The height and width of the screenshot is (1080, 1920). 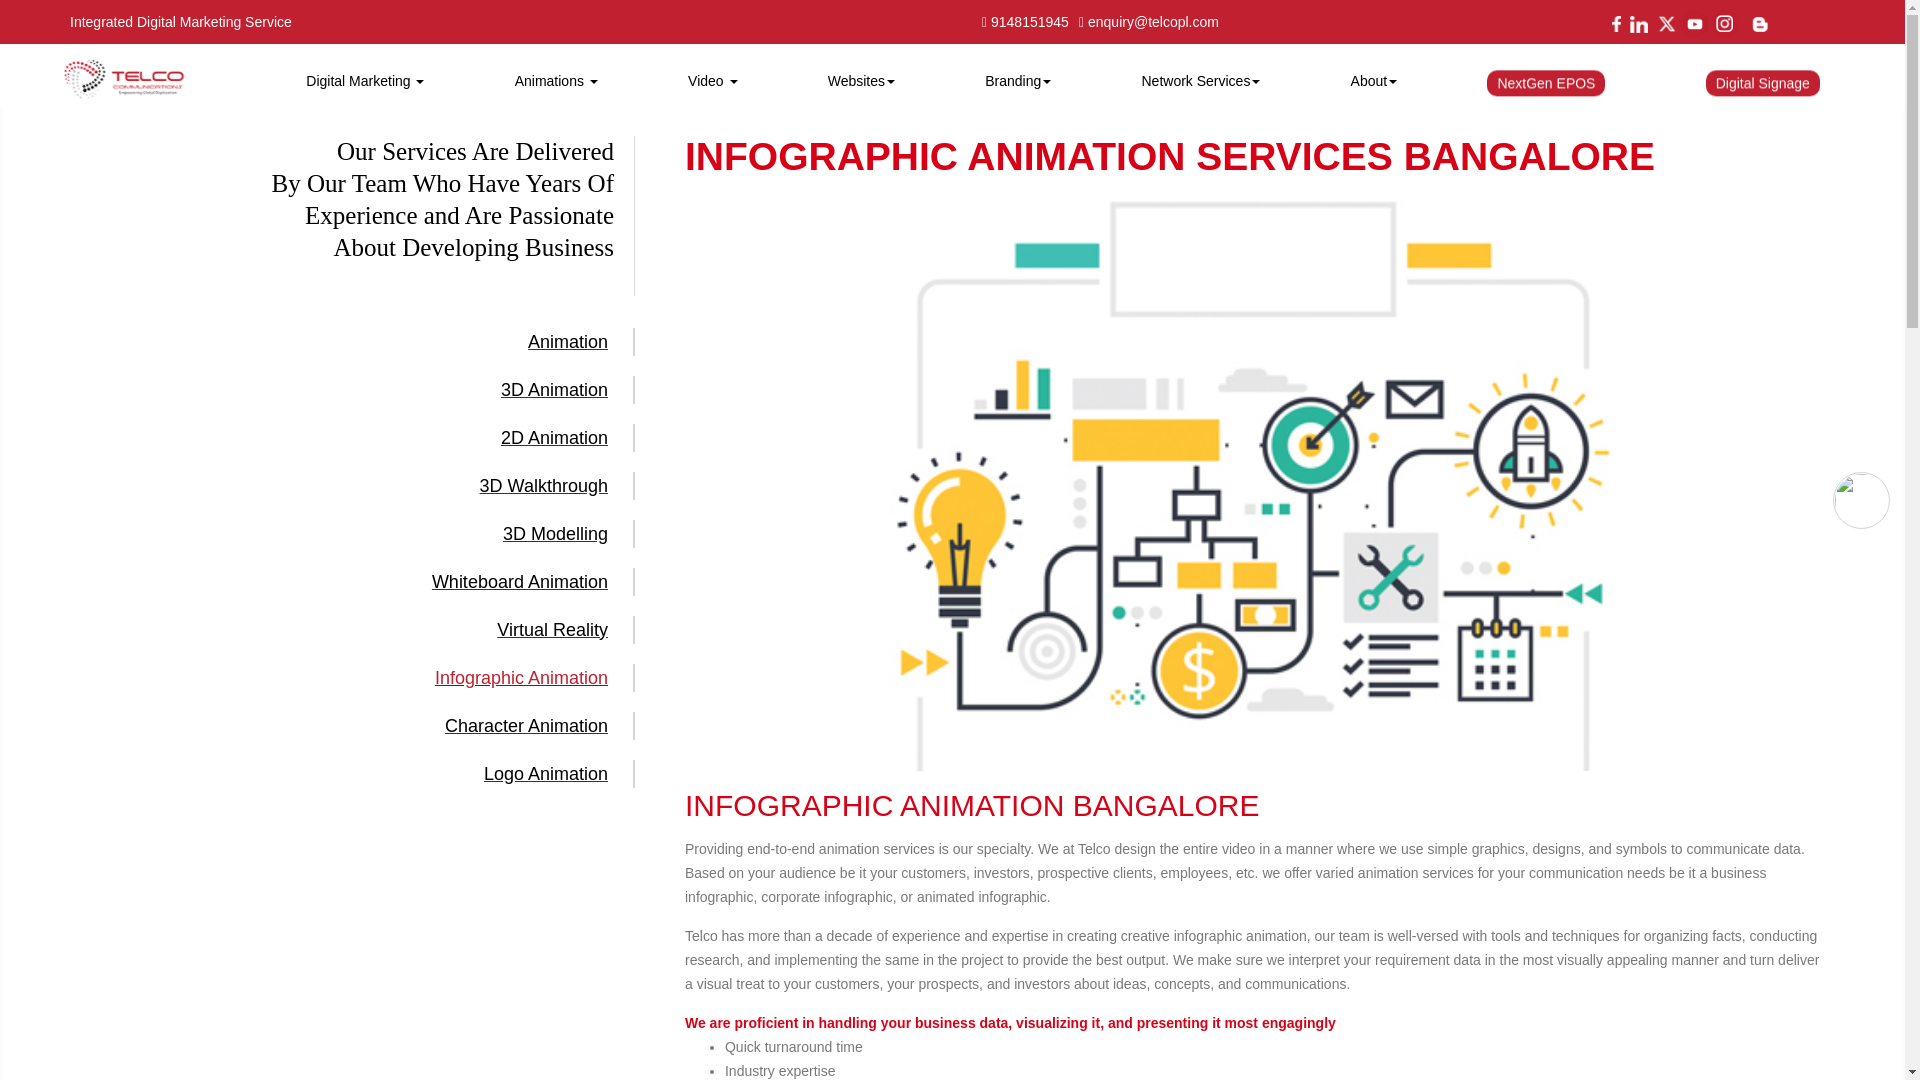 I want to click on Animations, so click(x=556, y=81).